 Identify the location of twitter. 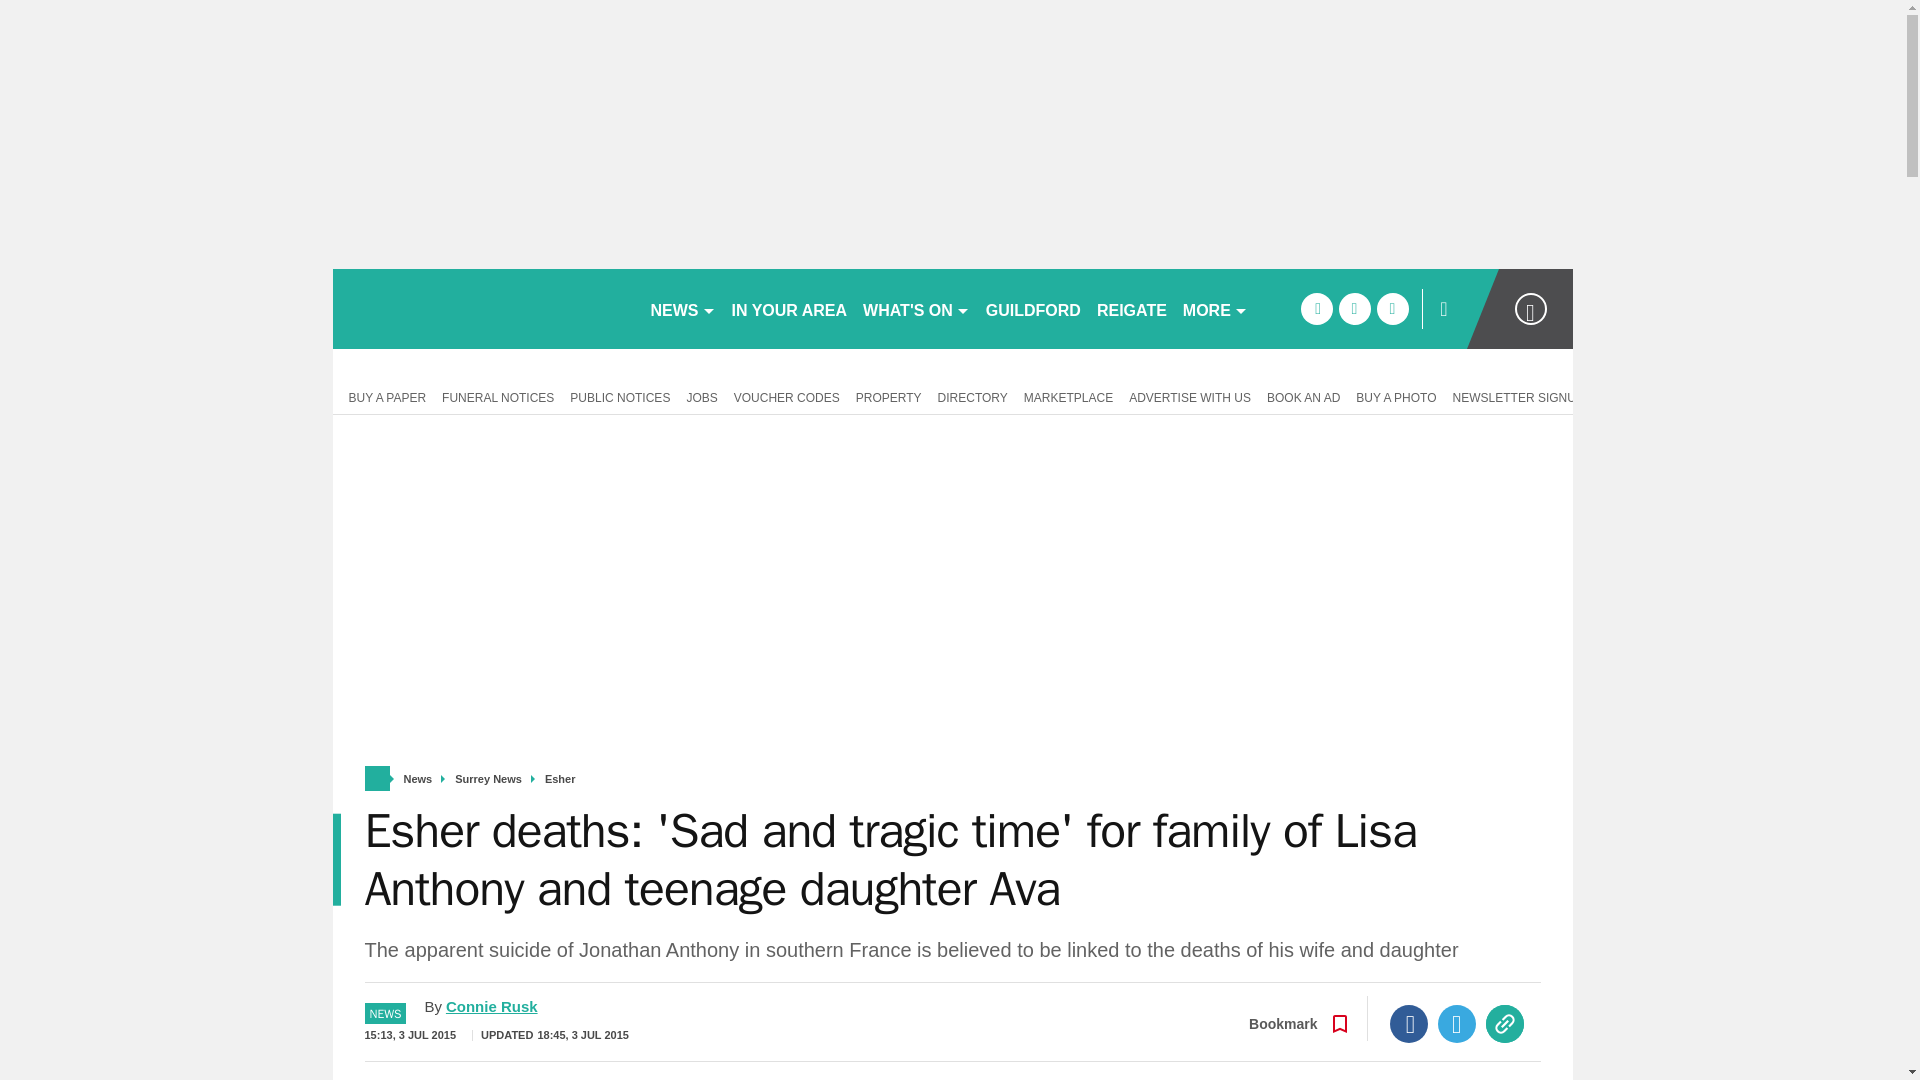
(1354, 308).